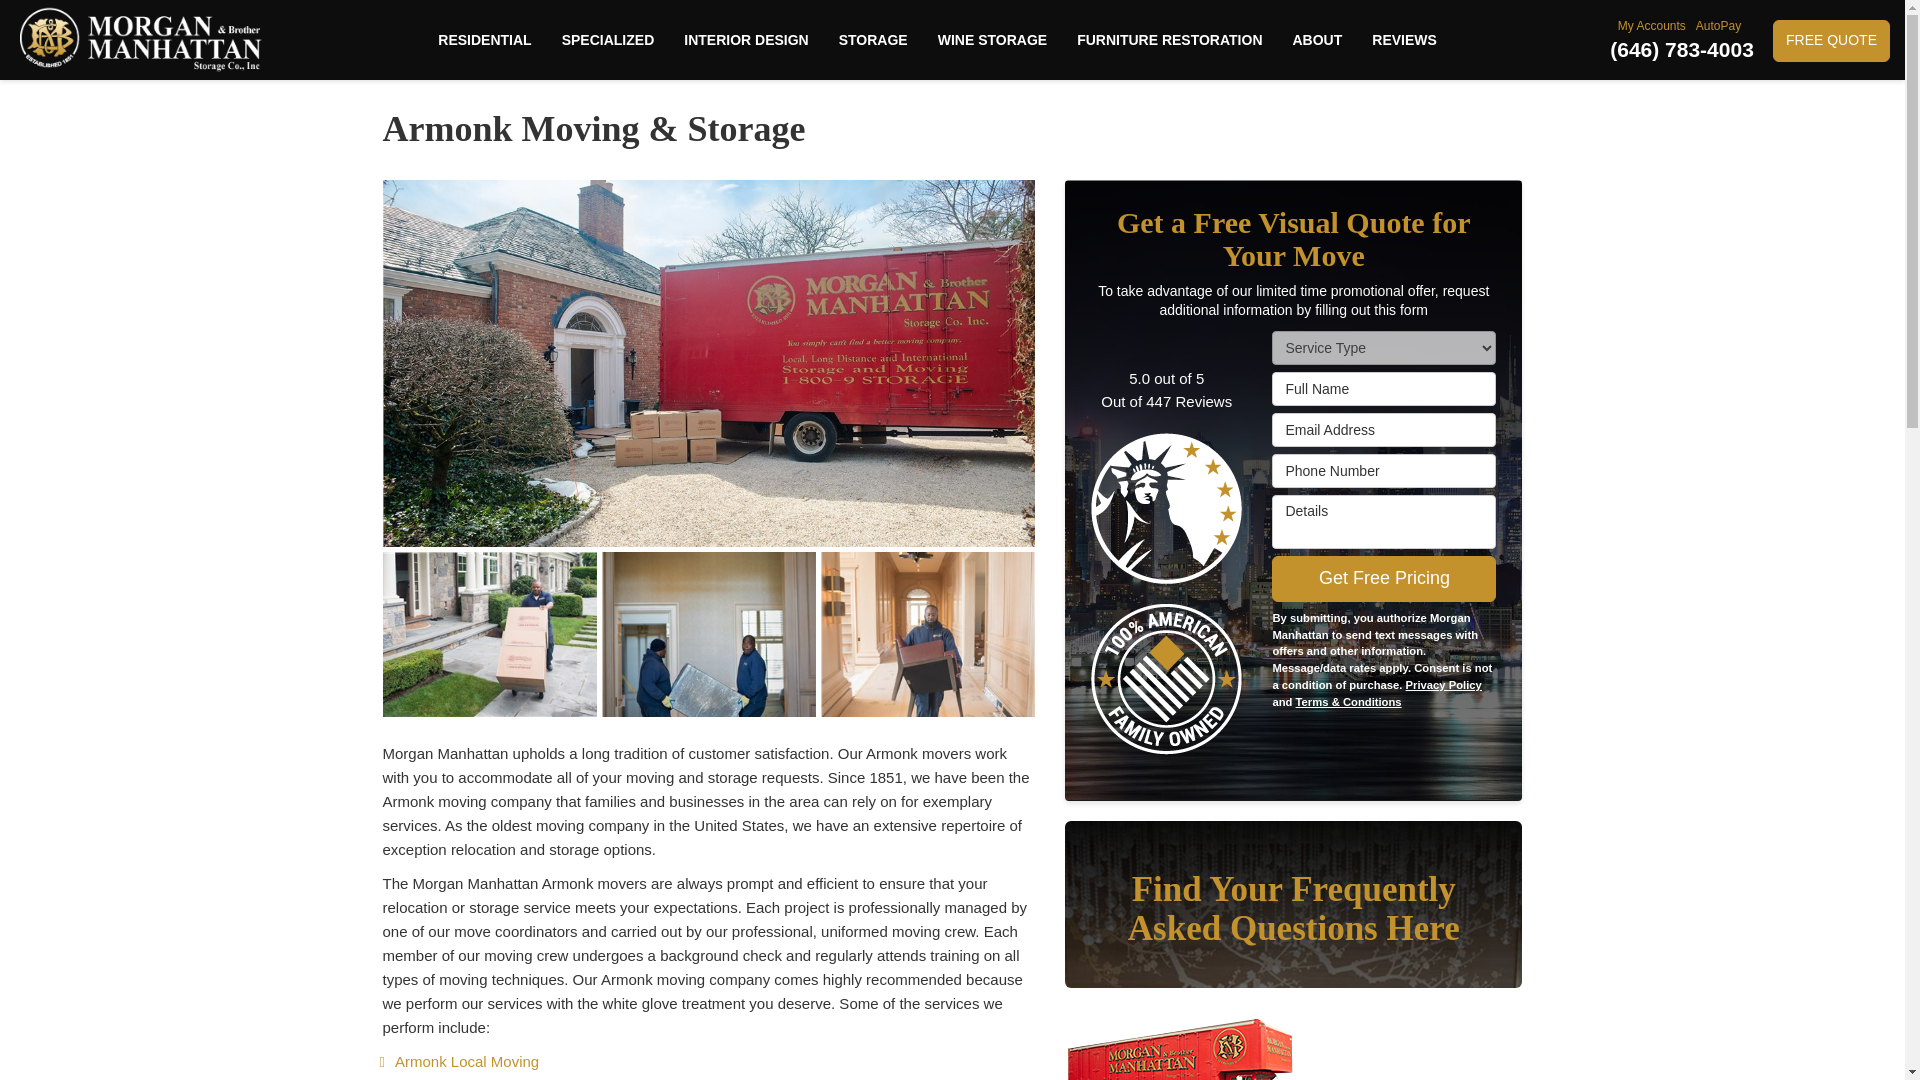  What do you see at coordinates (1654, 26) in the screenshot?
I see `My Accounts` at bounding box center [1654, 26].